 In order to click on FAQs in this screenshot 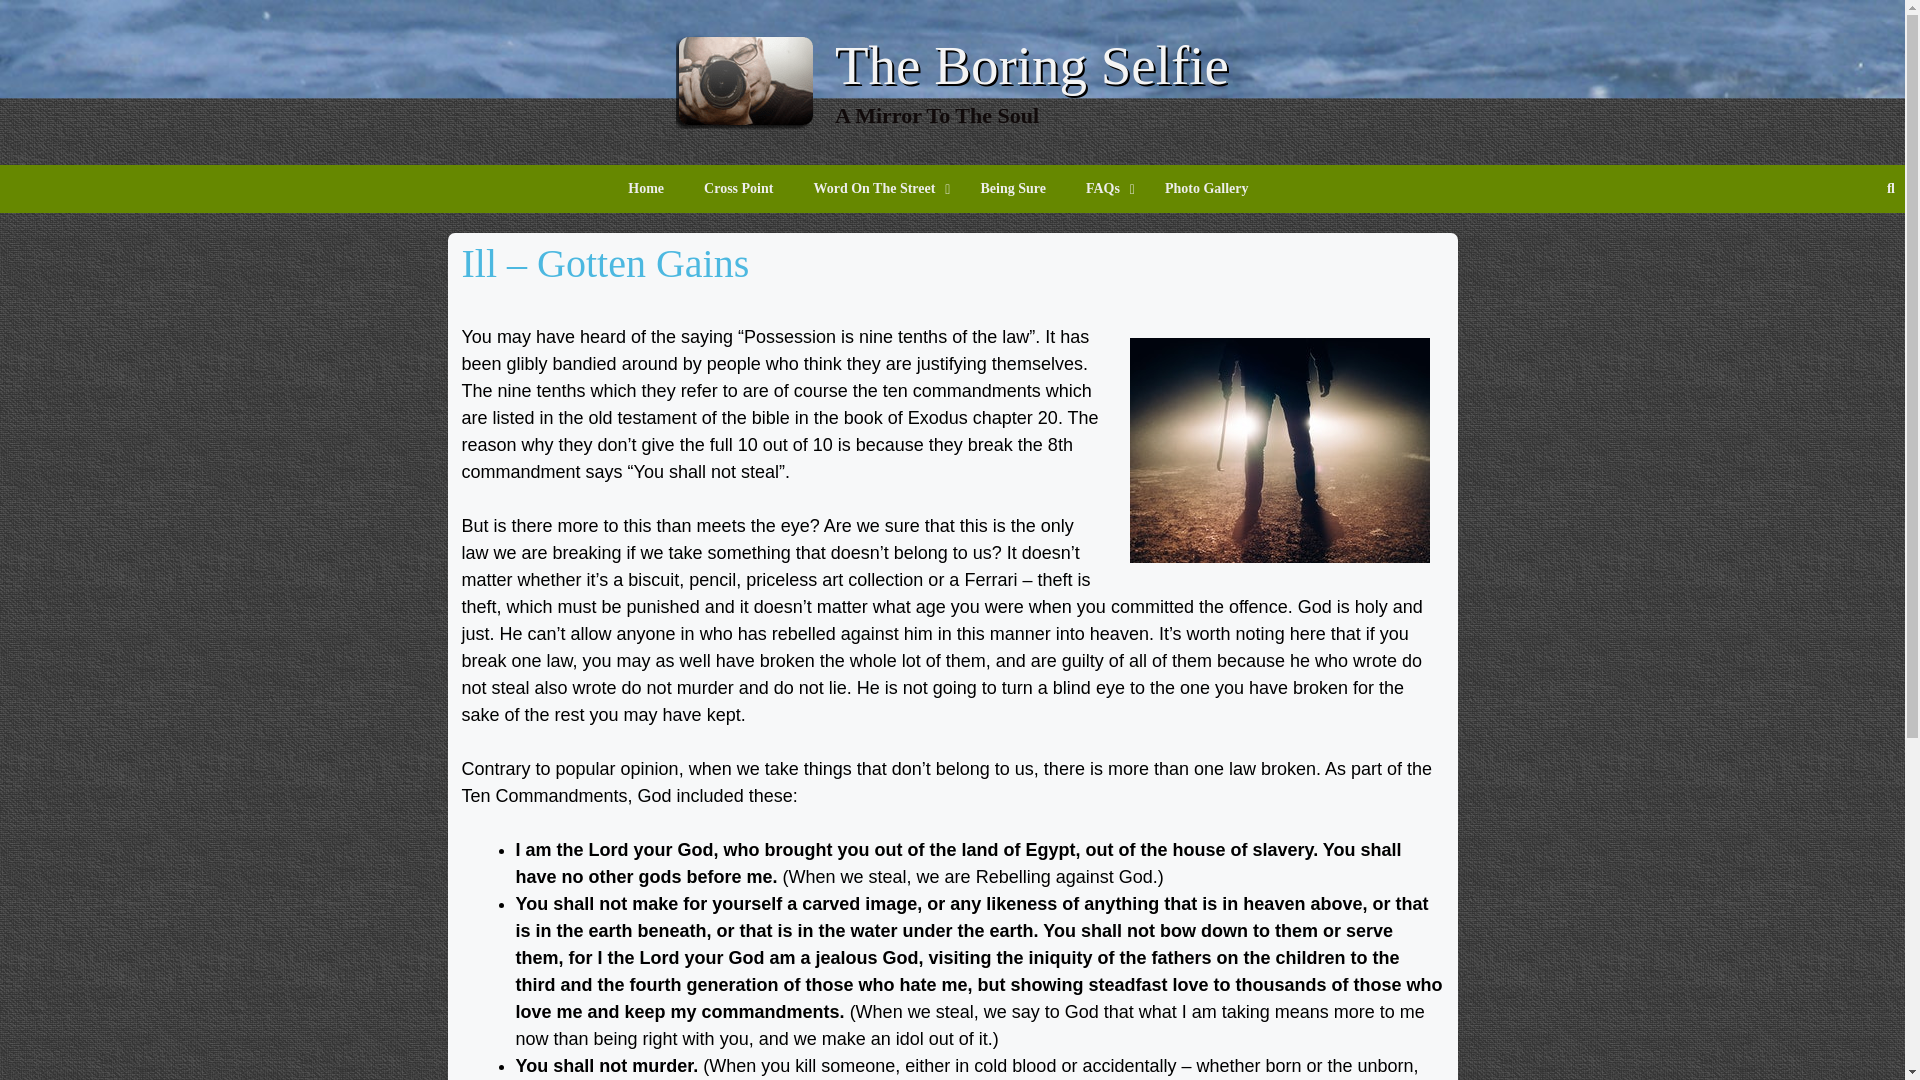, I will do `click(1104, 188)`.